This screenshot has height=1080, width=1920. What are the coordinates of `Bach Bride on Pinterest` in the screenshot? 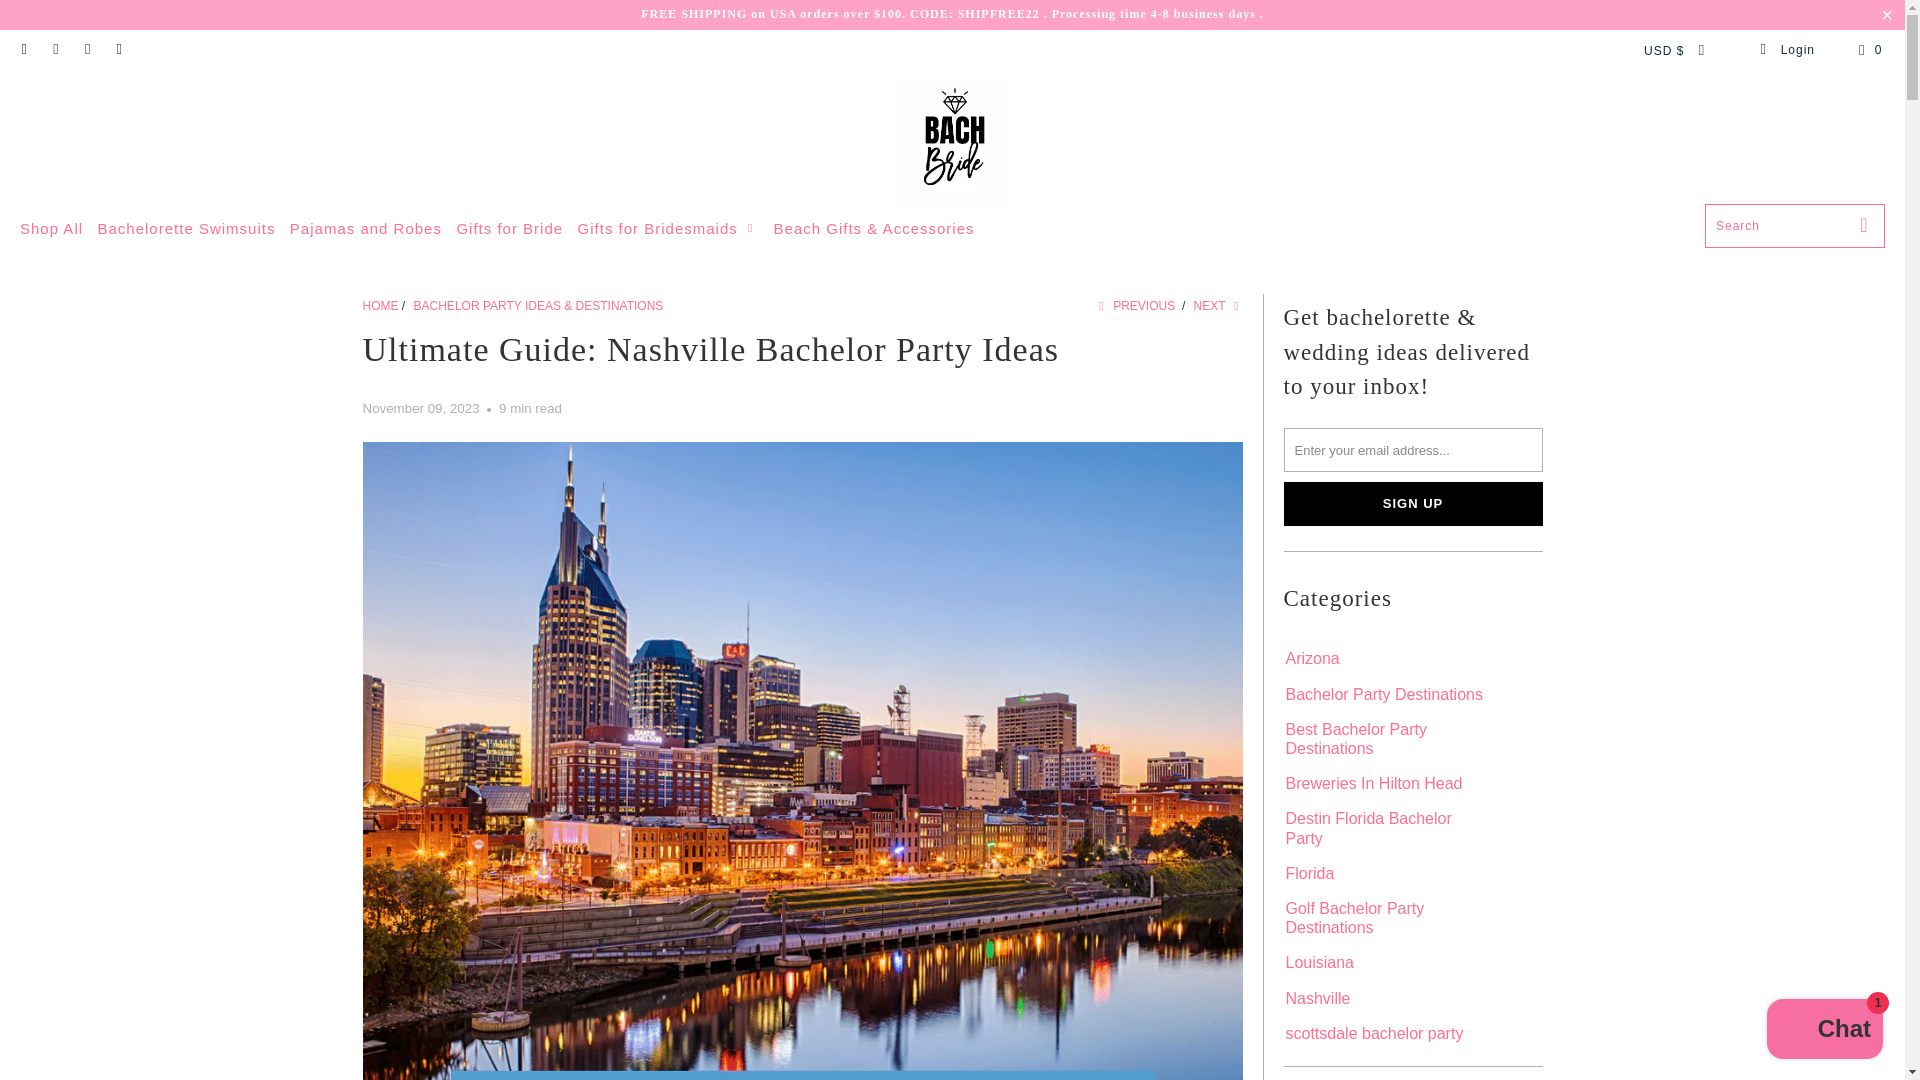 It's located at (54, 50).